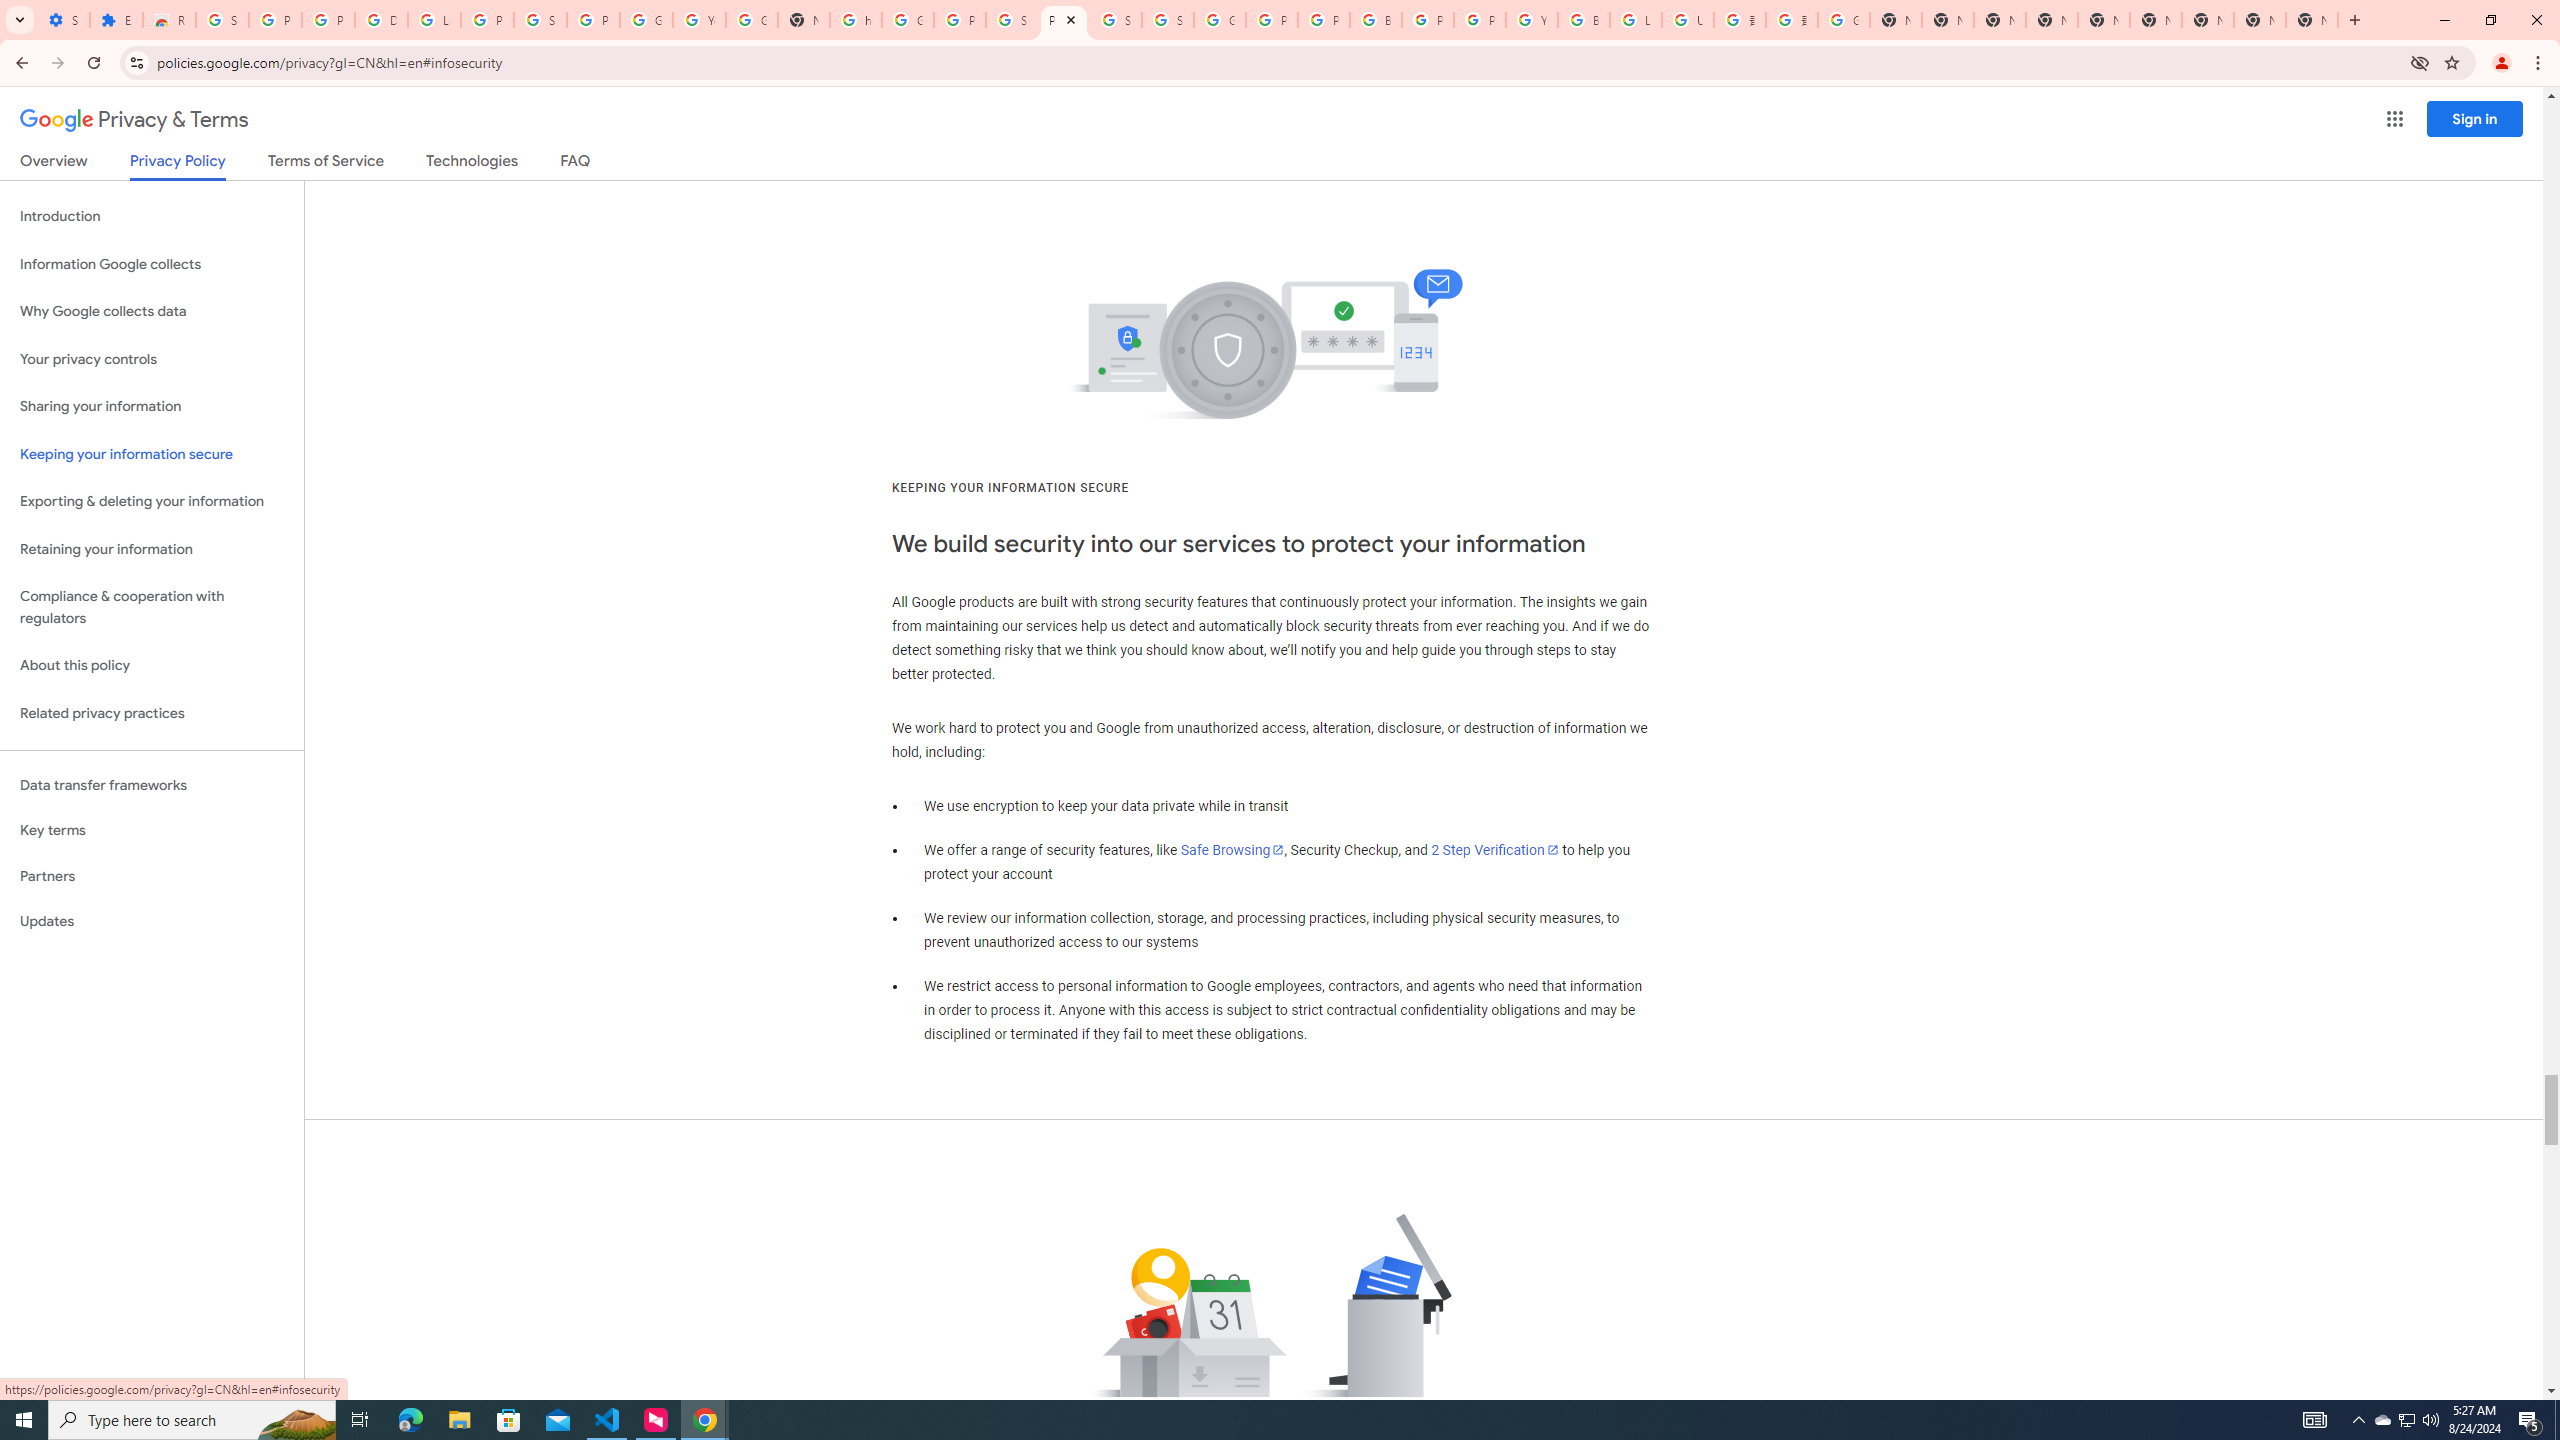 The height and width of the screenshot is (1440, 2560). I want to click on Privacy Help Center - Policies Help, so click(1272, 20).